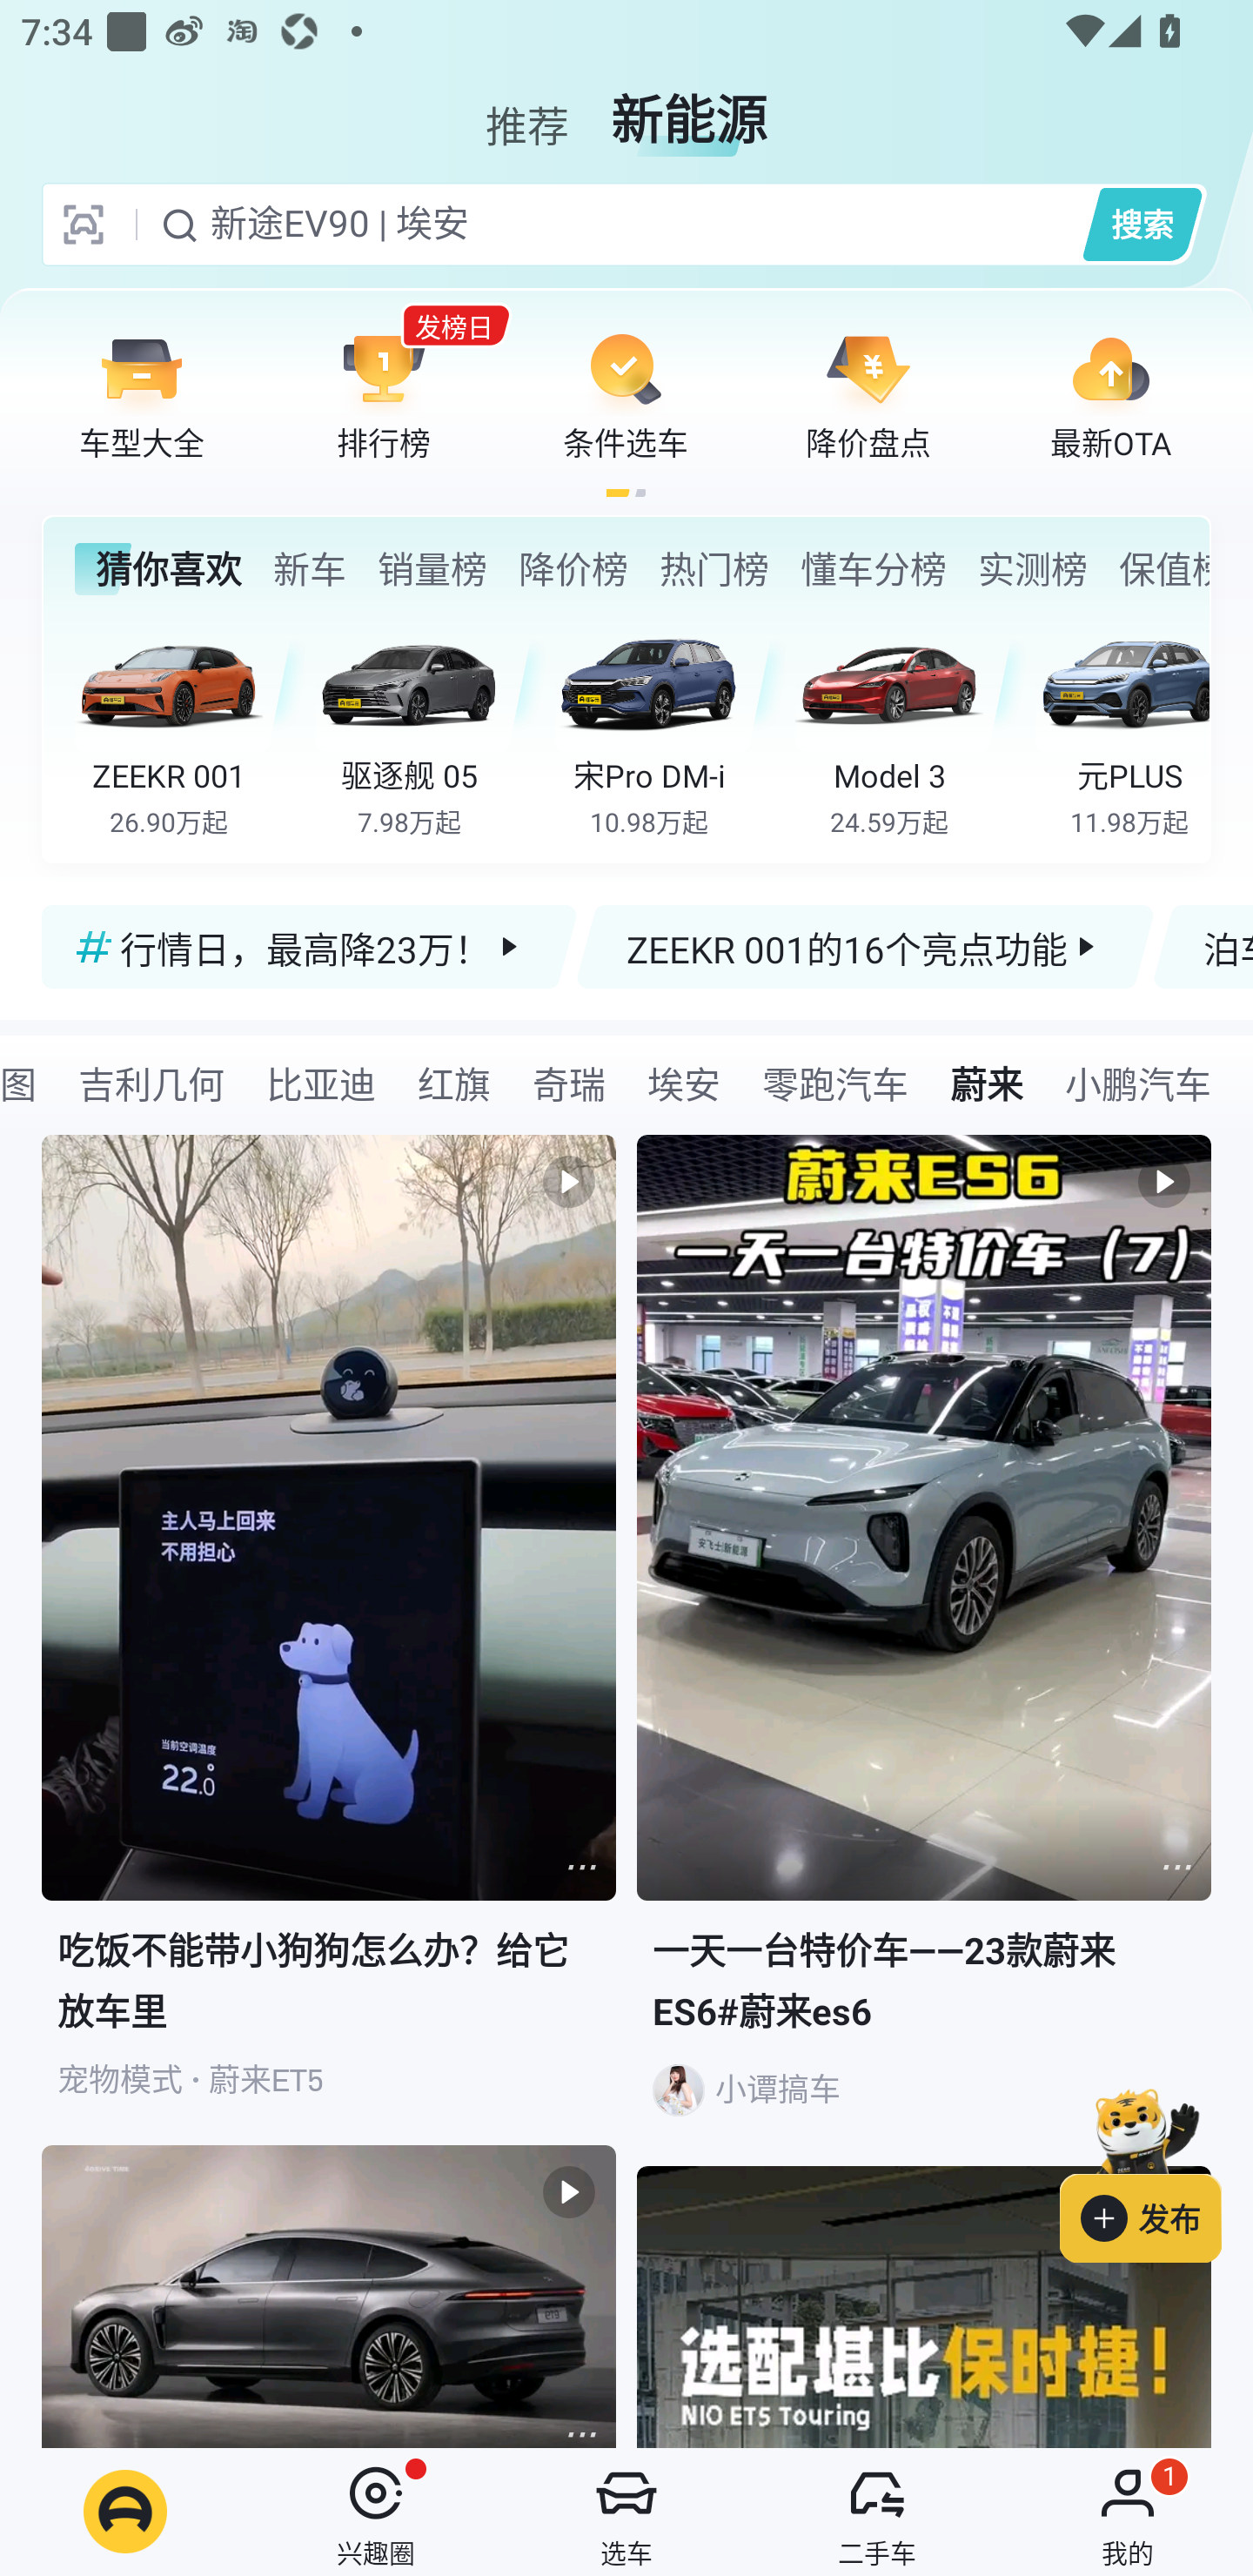 The width and height of the screenshot is (1253, 2576). What do you see at coordinates (924, 1651) in the screenshot?
I see `  一天一台特价车——23款蔚来ES6#蔚来es6 小谭搞车` at bounding box center [924, 1651].